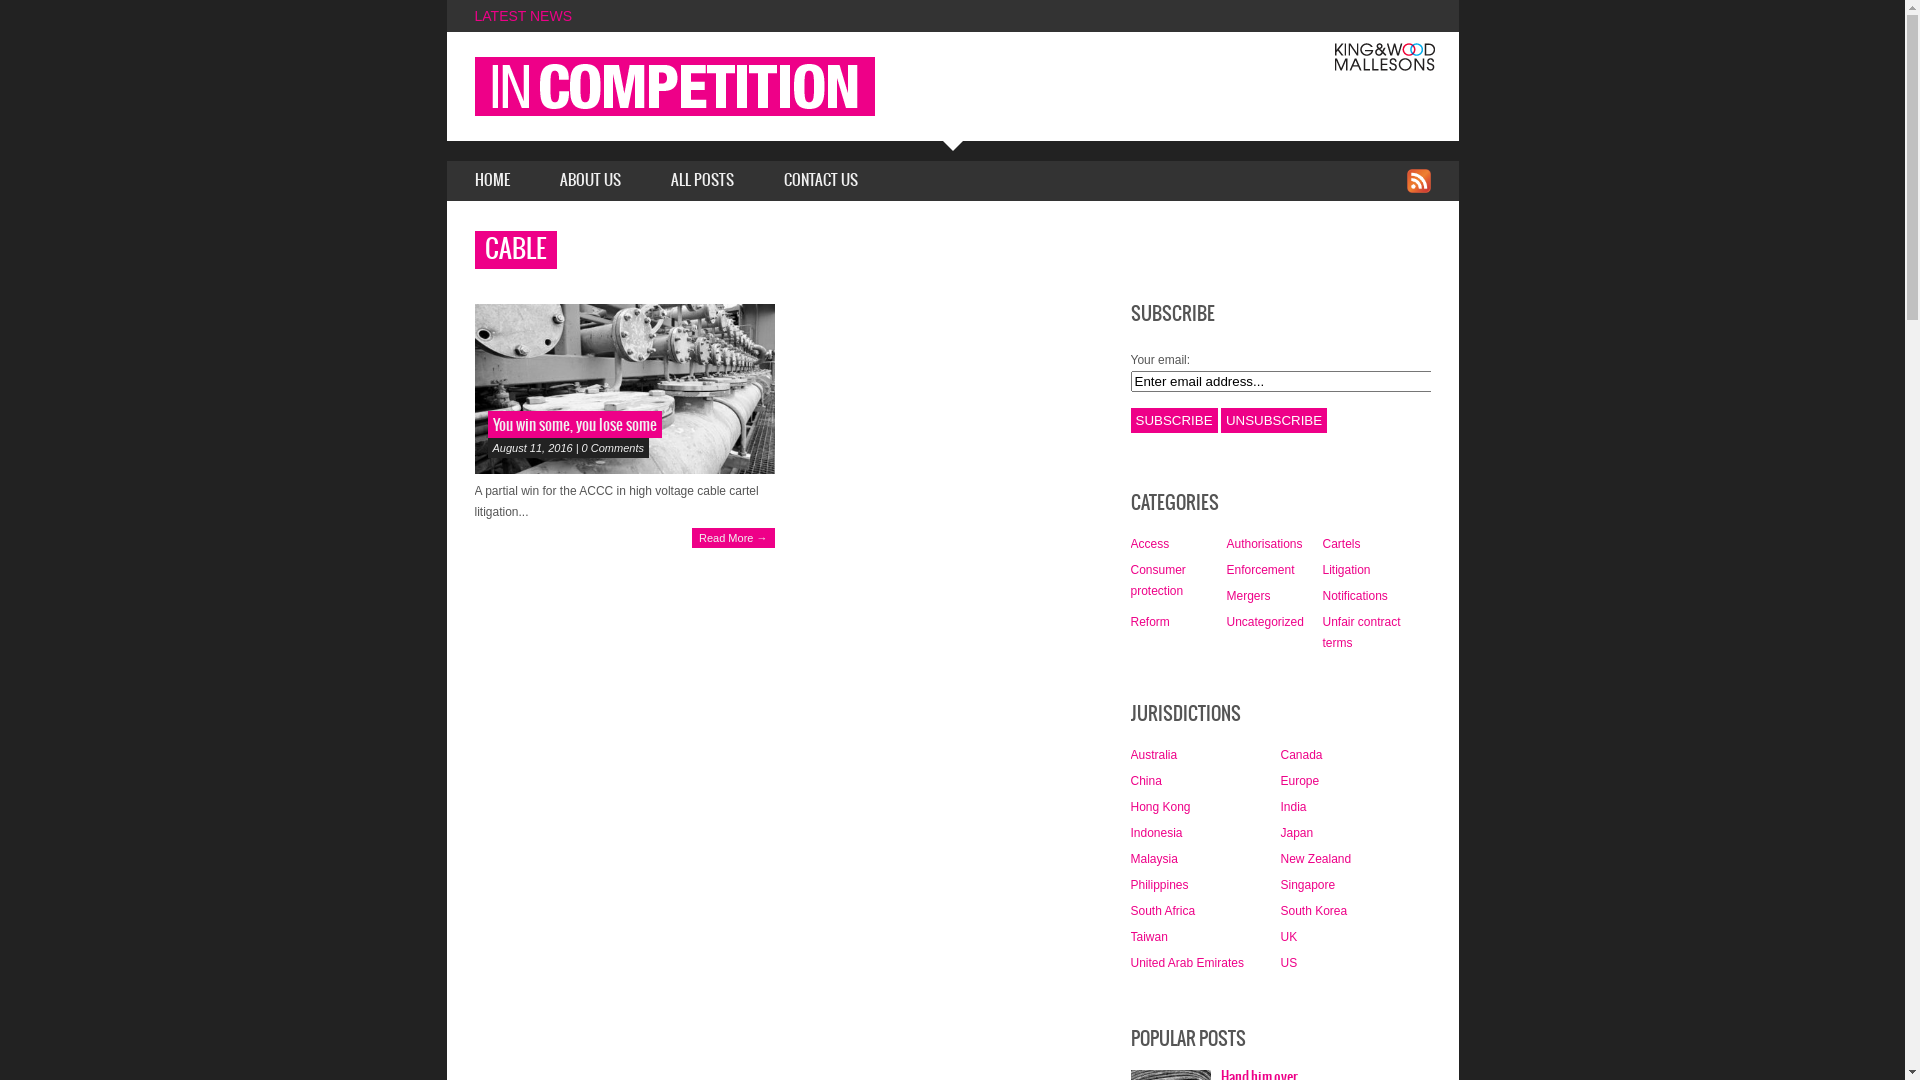  I want to click on Japan, so click(1296, 833).